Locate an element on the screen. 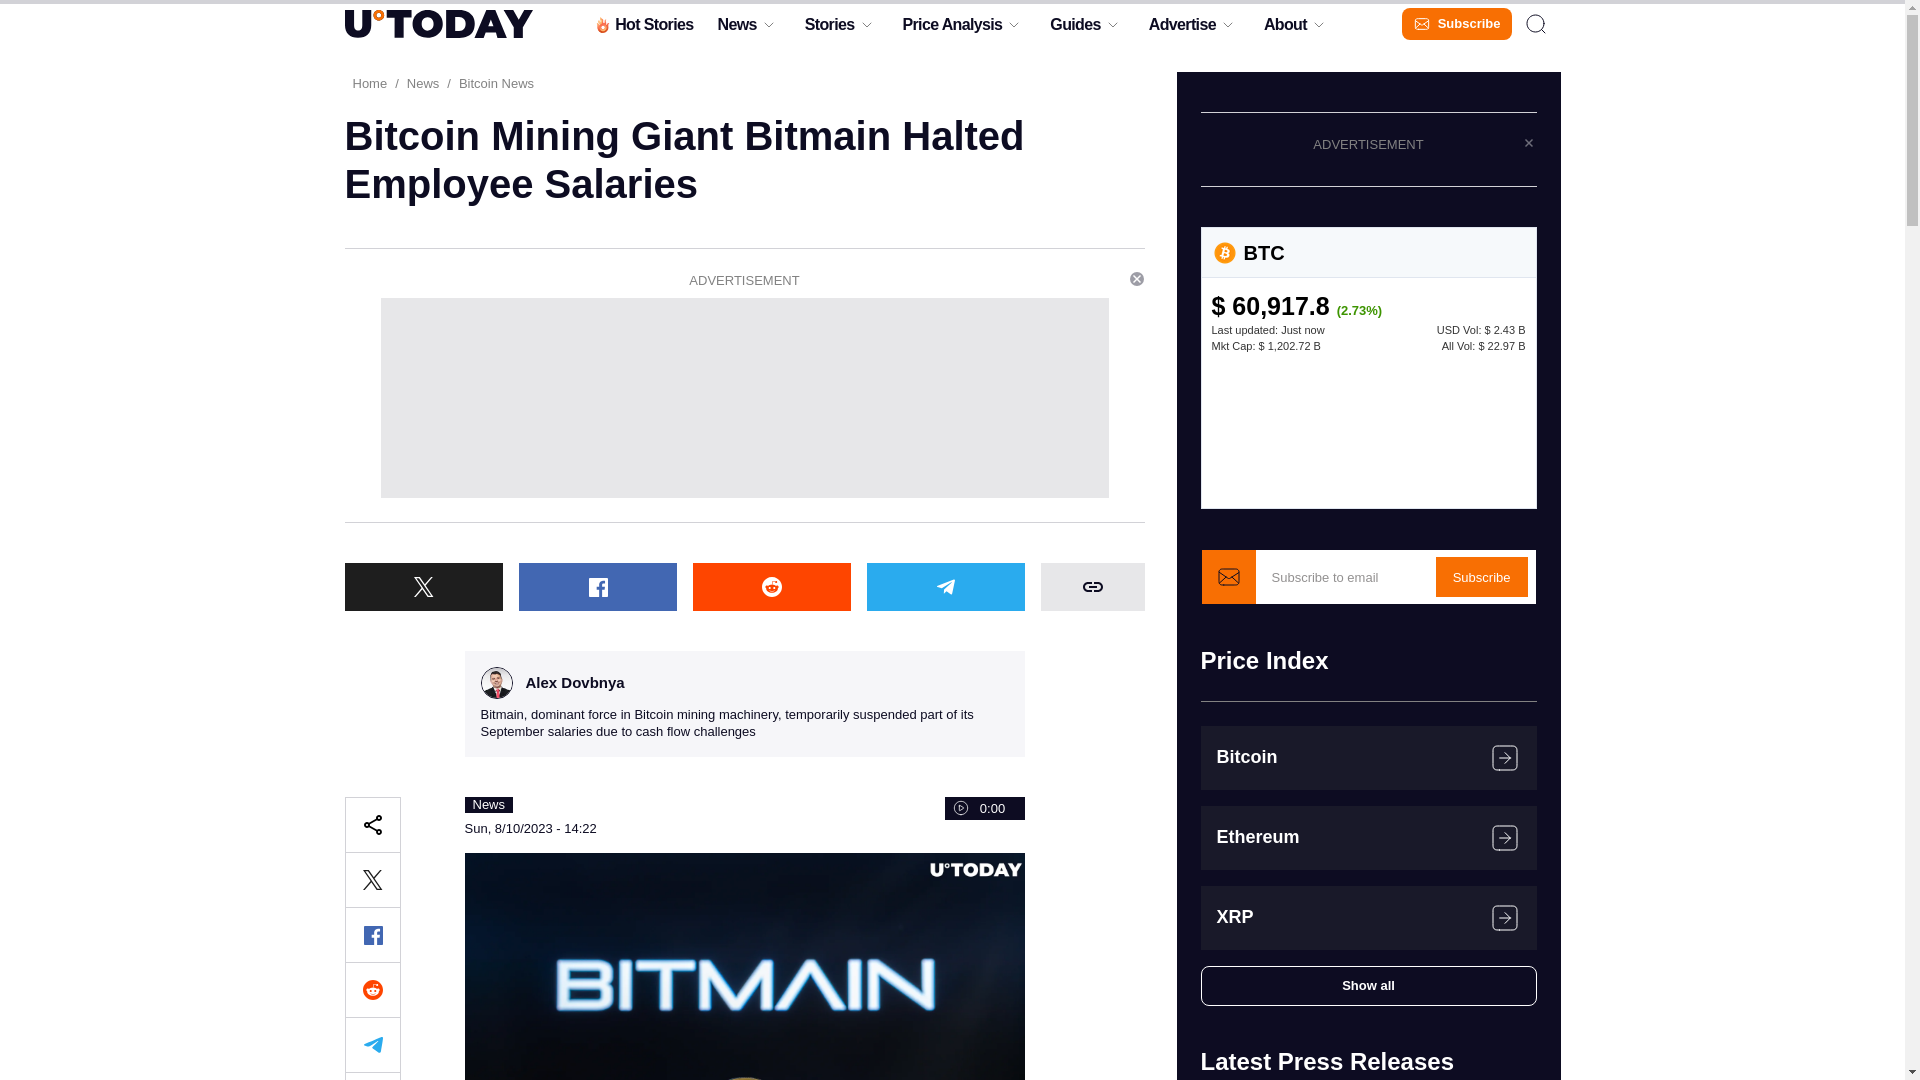 This screenshot has height=1080, width=1920. Share to Telegram is located at coordinates (371, 1045).